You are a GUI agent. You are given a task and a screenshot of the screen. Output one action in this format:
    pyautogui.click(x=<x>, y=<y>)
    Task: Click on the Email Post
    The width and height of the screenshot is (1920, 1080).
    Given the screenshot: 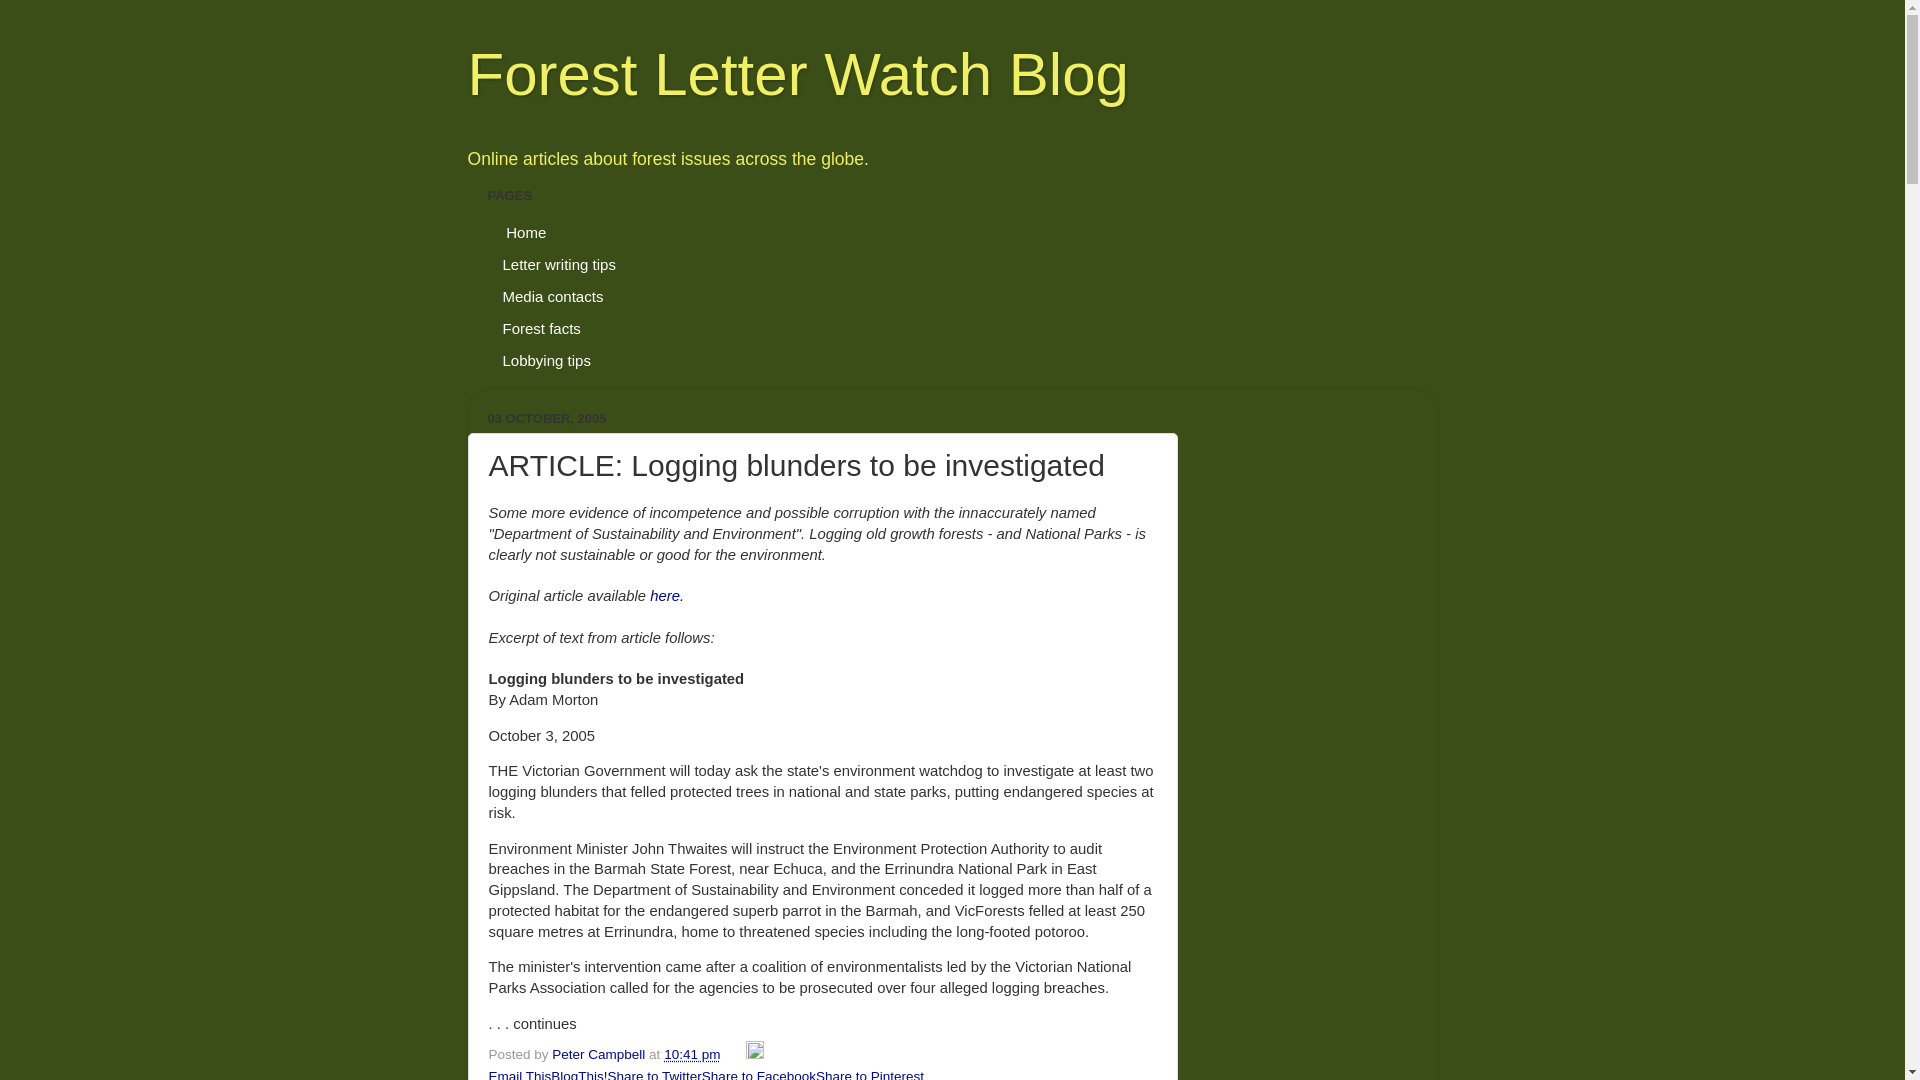 What is the action you would take?
    pyautogui.click(x=734, y=1054)
    